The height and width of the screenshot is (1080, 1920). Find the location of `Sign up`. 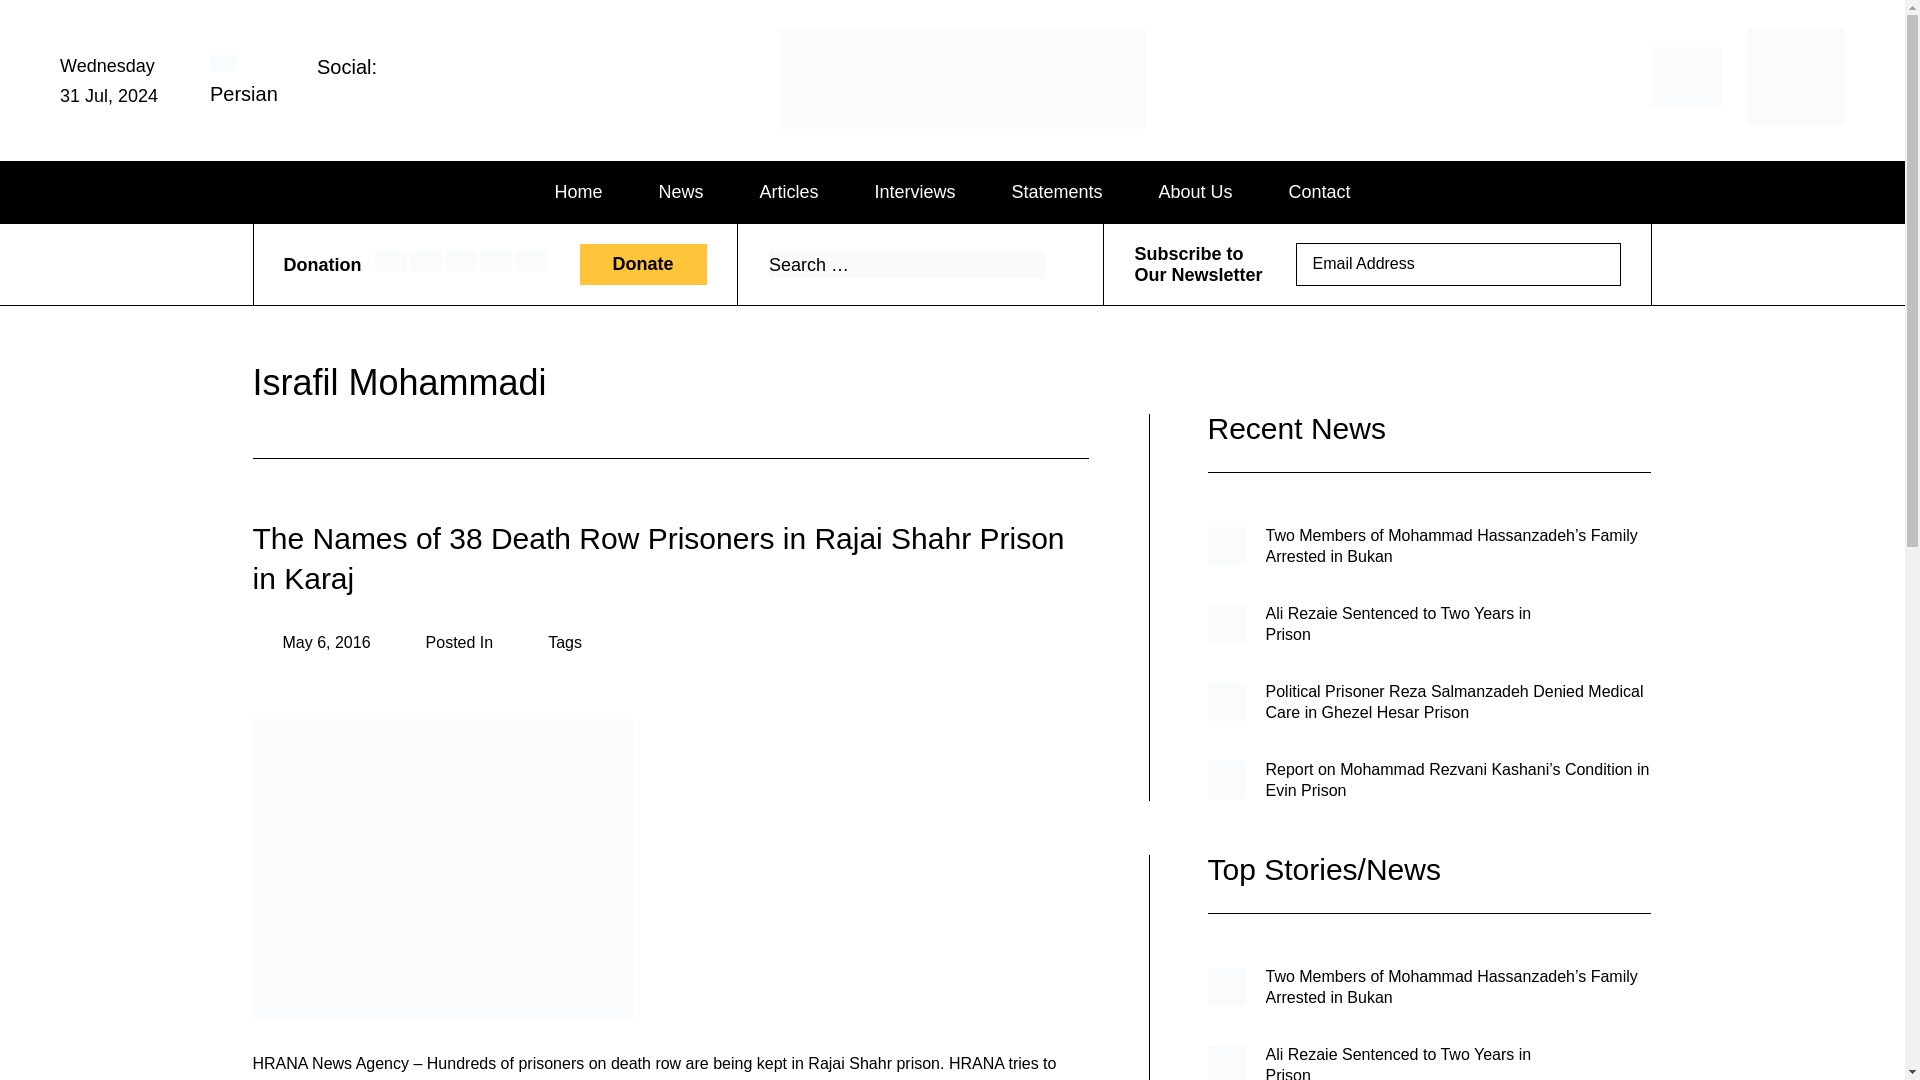

Sign up is located at coordinates (1592, 268).